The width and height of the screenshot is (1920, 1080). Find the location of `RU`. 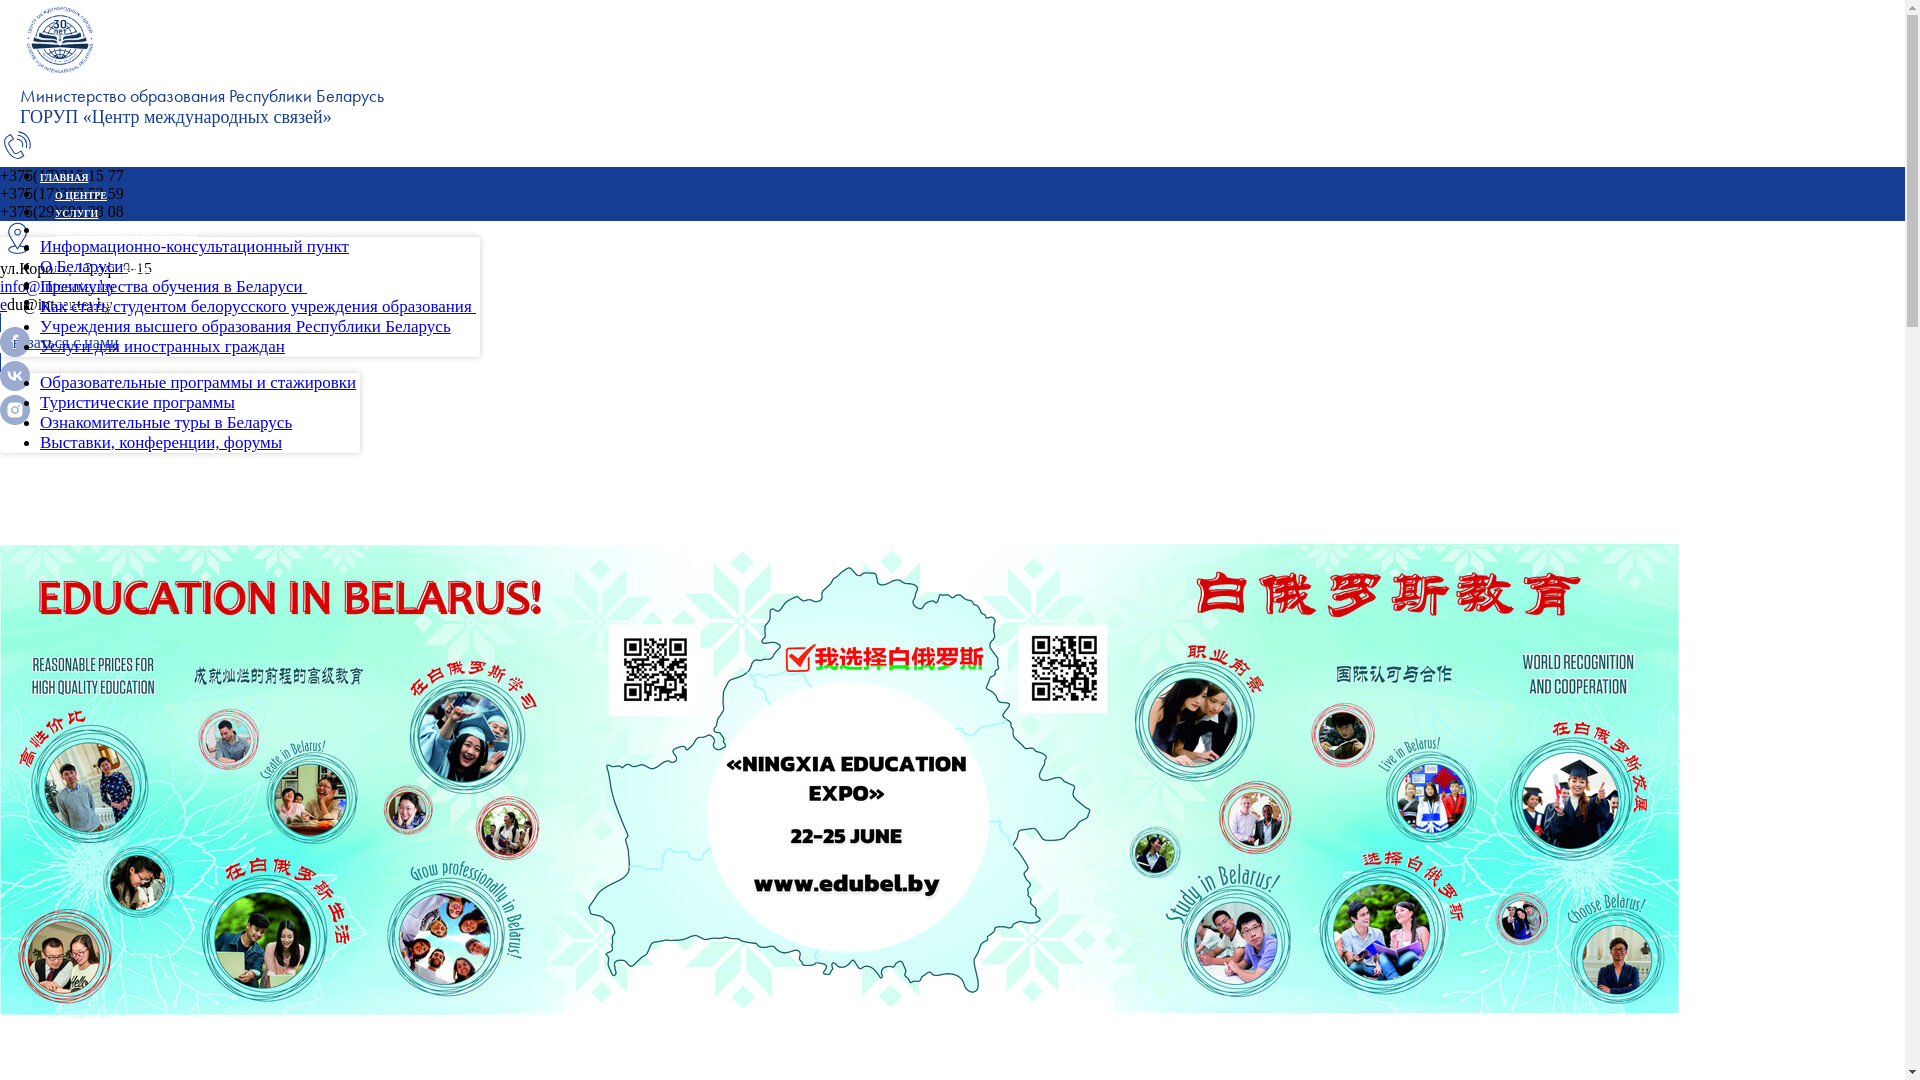

RU is located at coordinates (7, 458).